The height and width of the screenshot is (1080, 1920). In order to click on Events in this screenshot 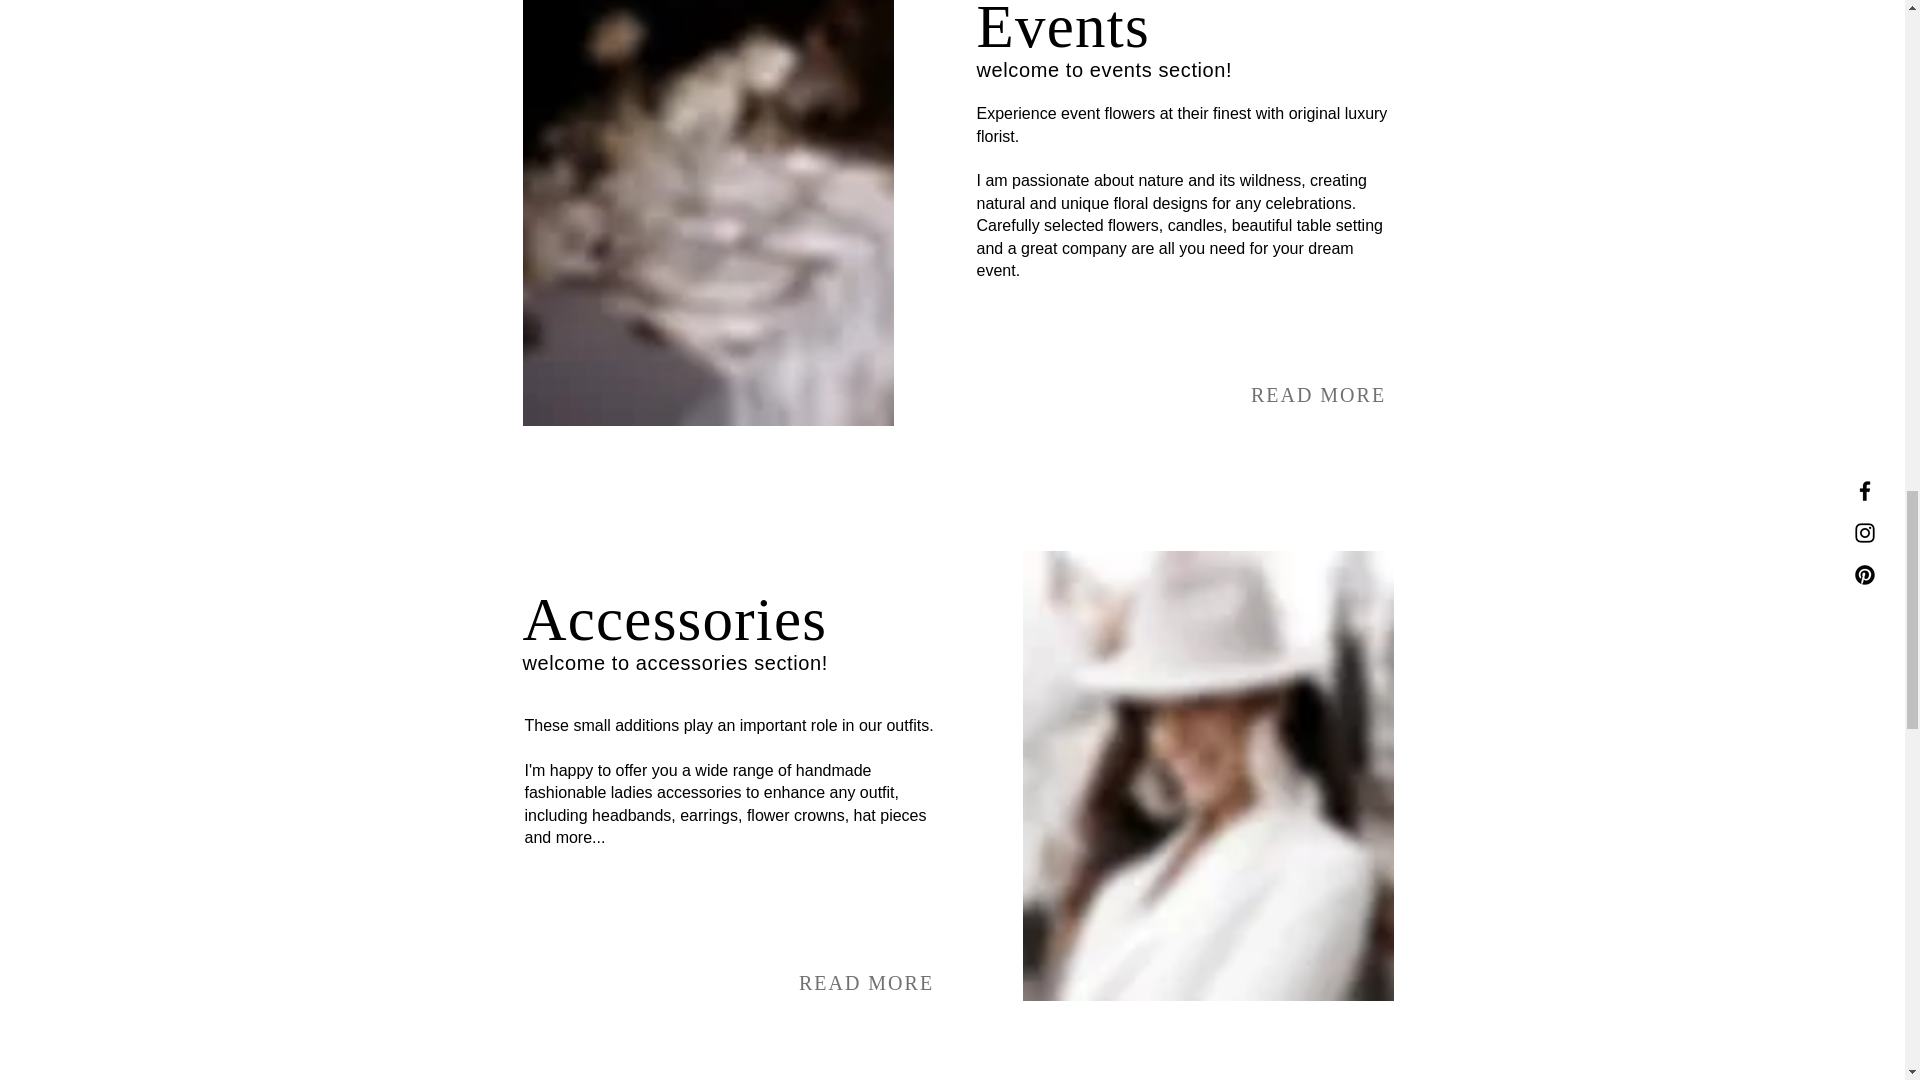, I will do `click(1062, 30)`.